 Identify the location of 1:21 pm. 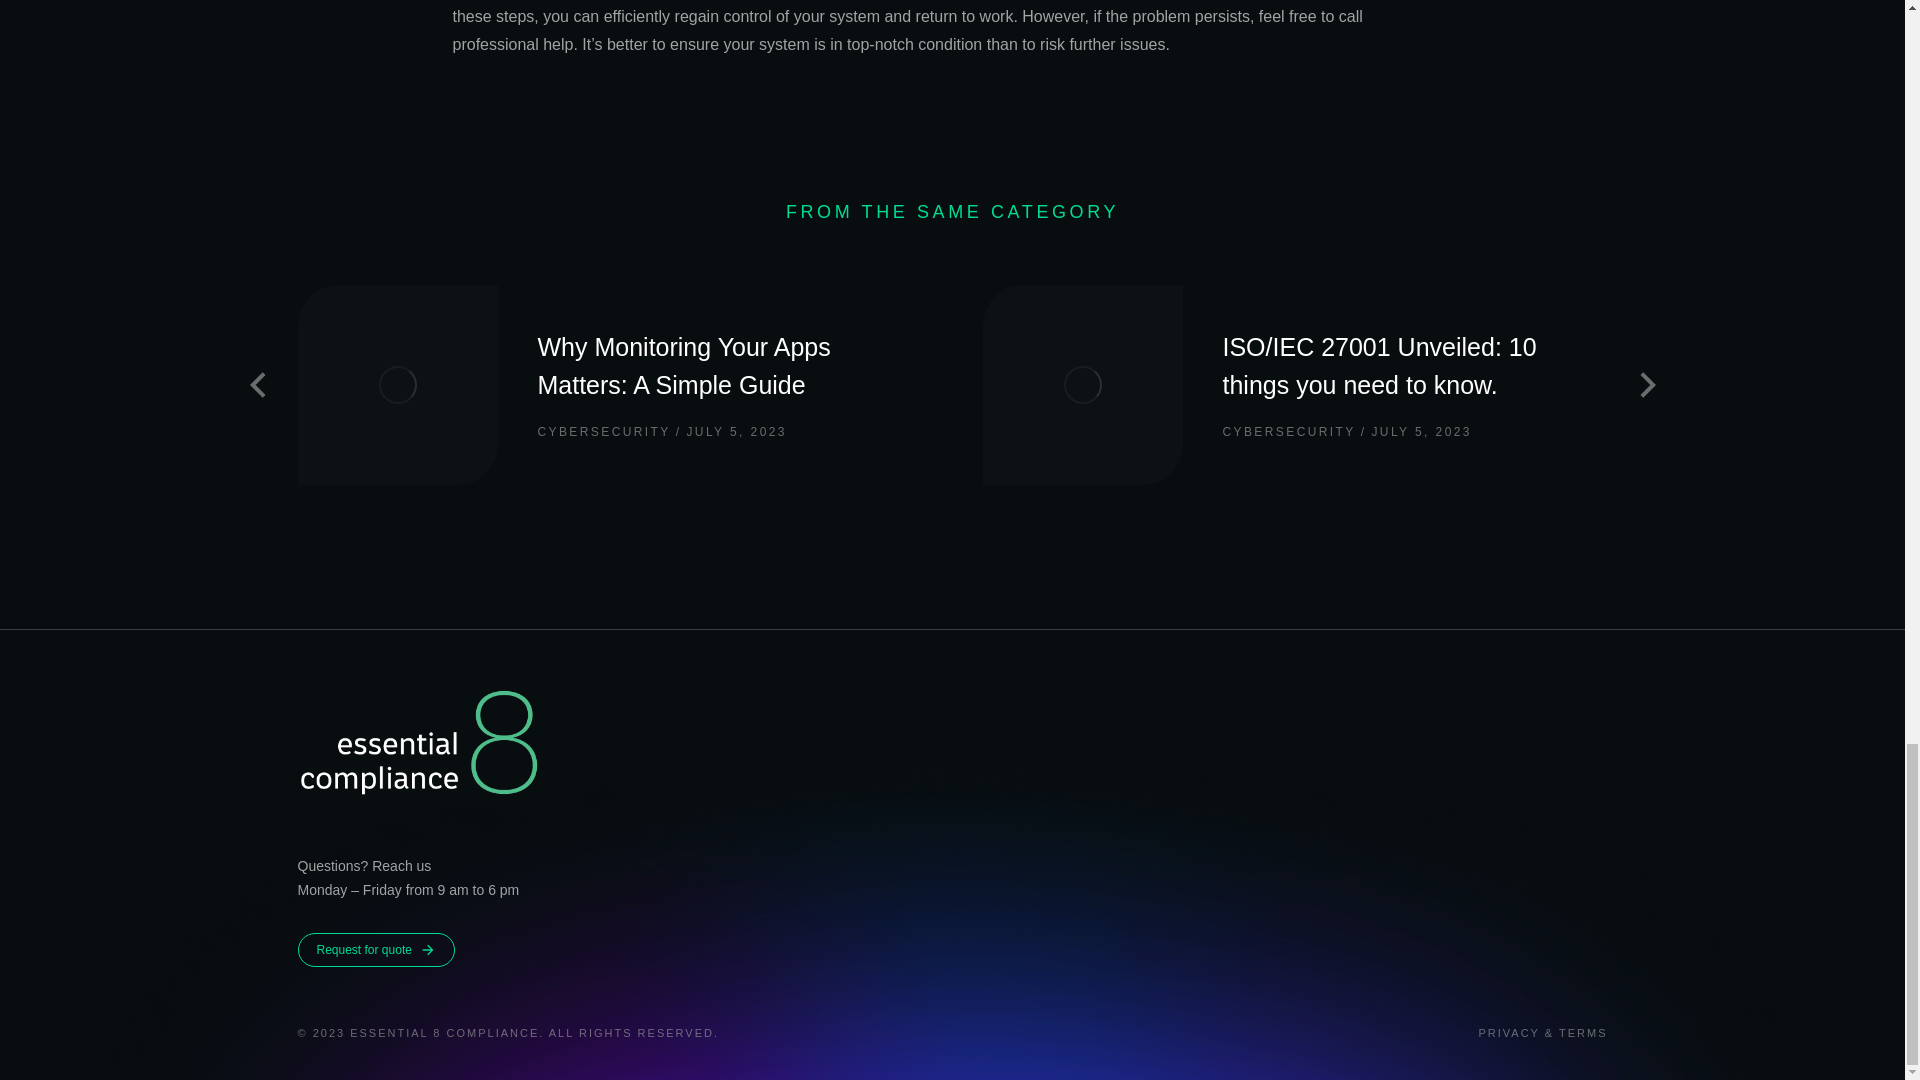
(731, 432).